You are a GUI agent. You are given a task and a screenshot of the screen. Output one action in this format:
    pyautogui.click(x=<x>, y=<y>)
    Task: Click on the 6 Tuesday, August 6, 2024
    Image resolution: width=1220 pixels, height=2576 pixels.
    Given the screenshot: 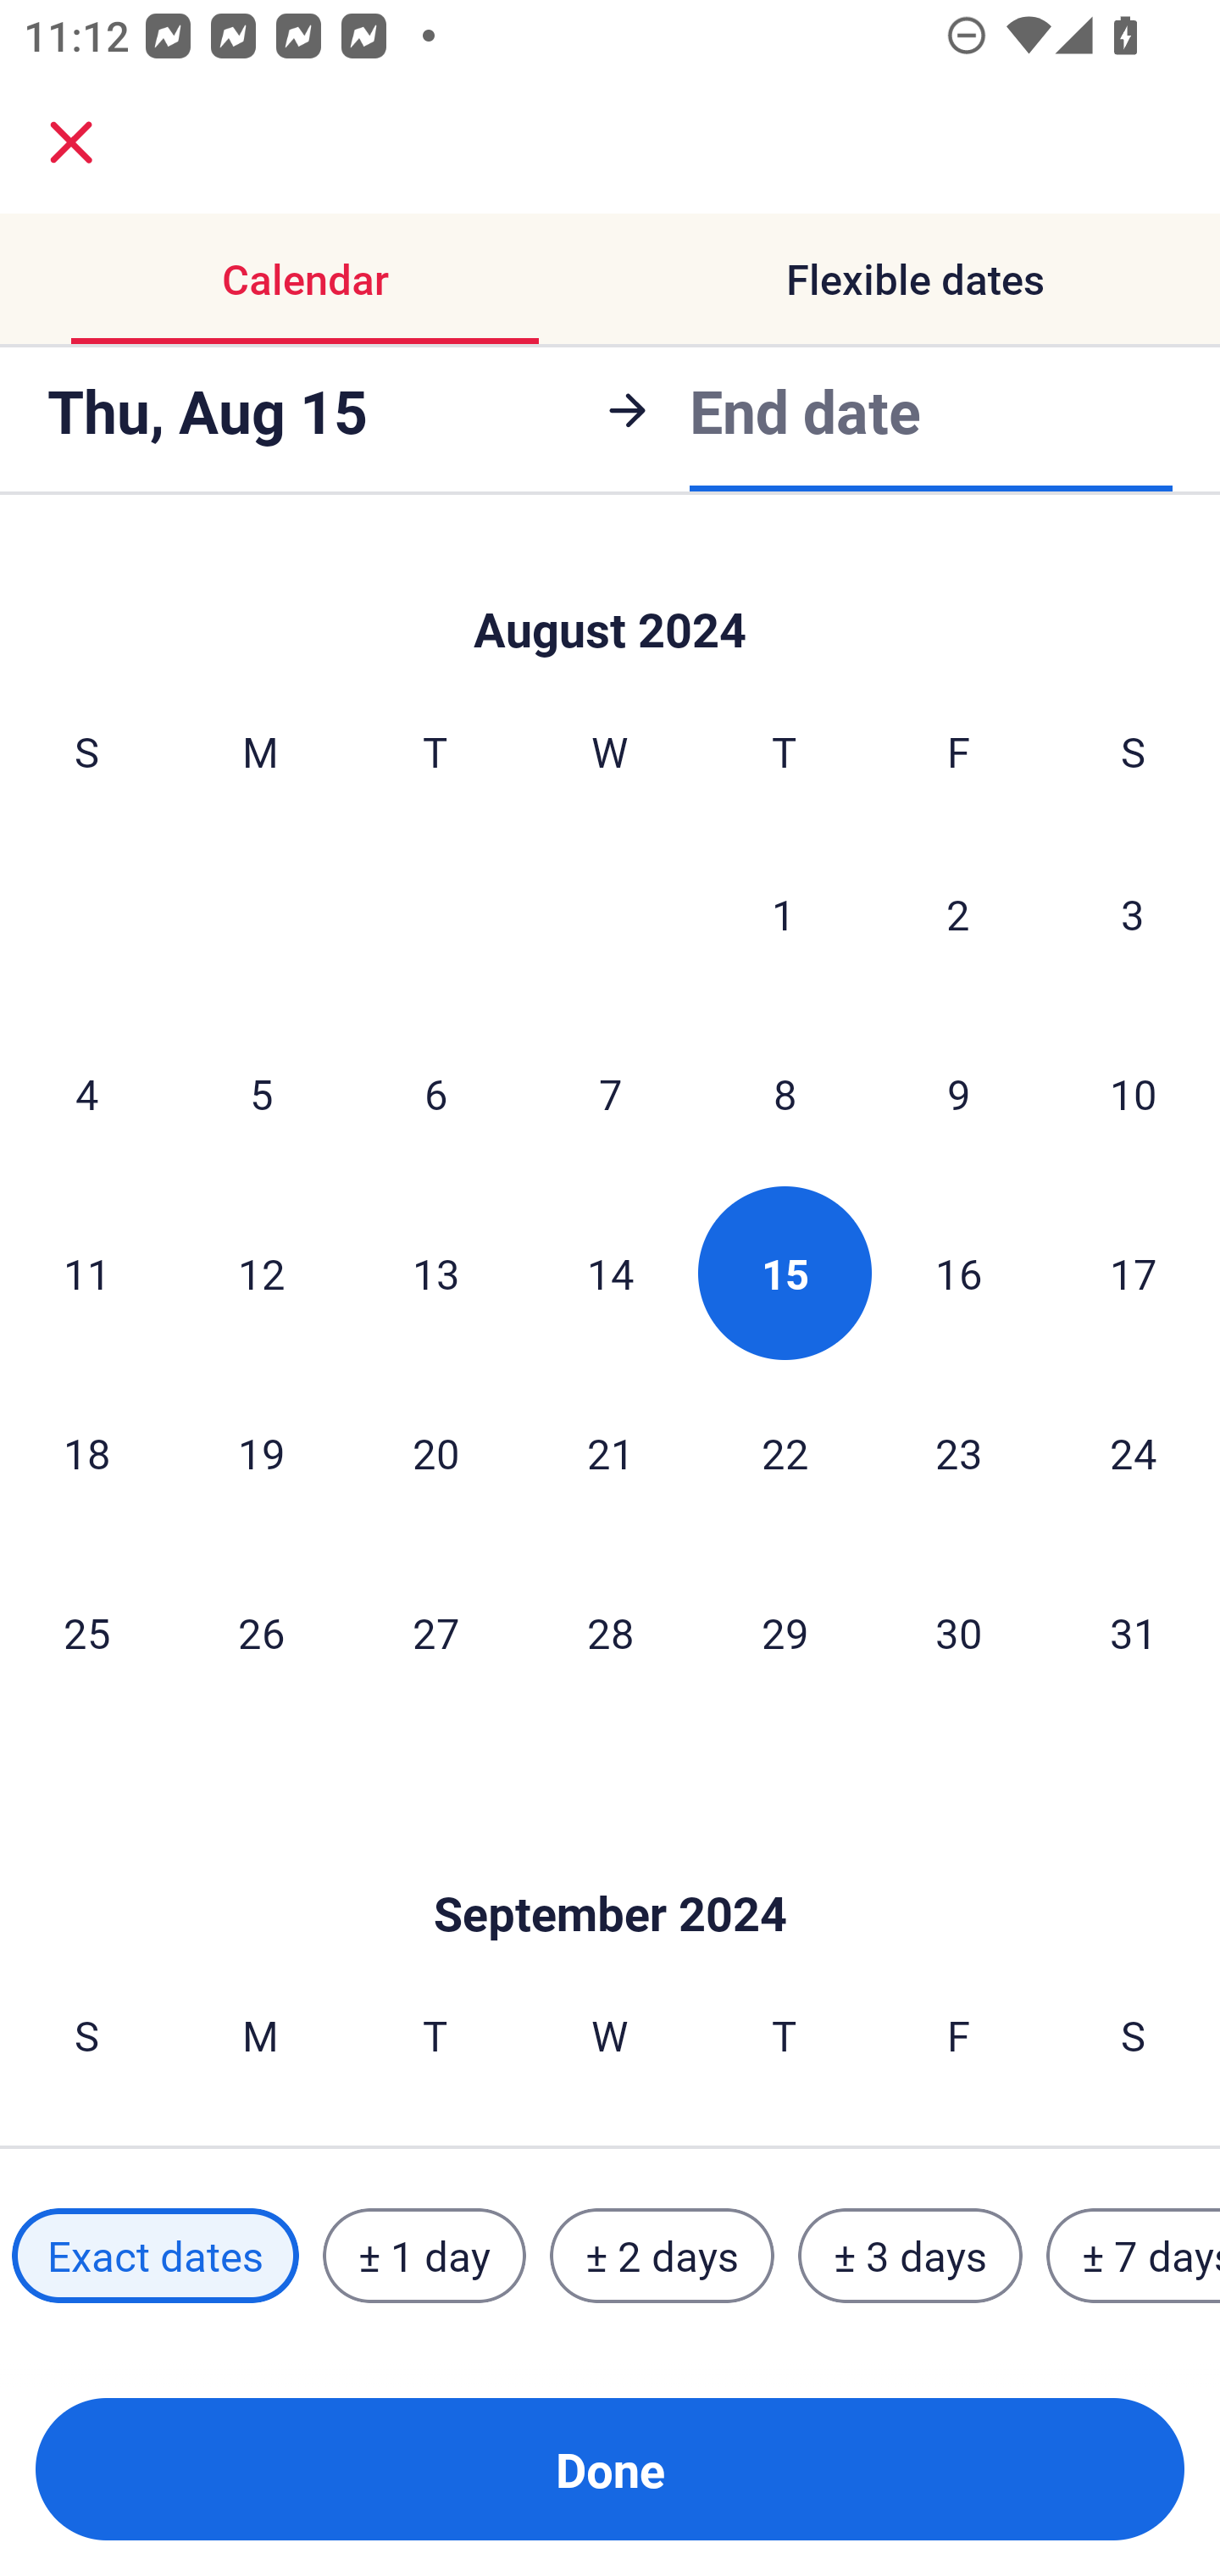 What is the action you would take?
    pyautogui.click(x=435, y=1093)
    